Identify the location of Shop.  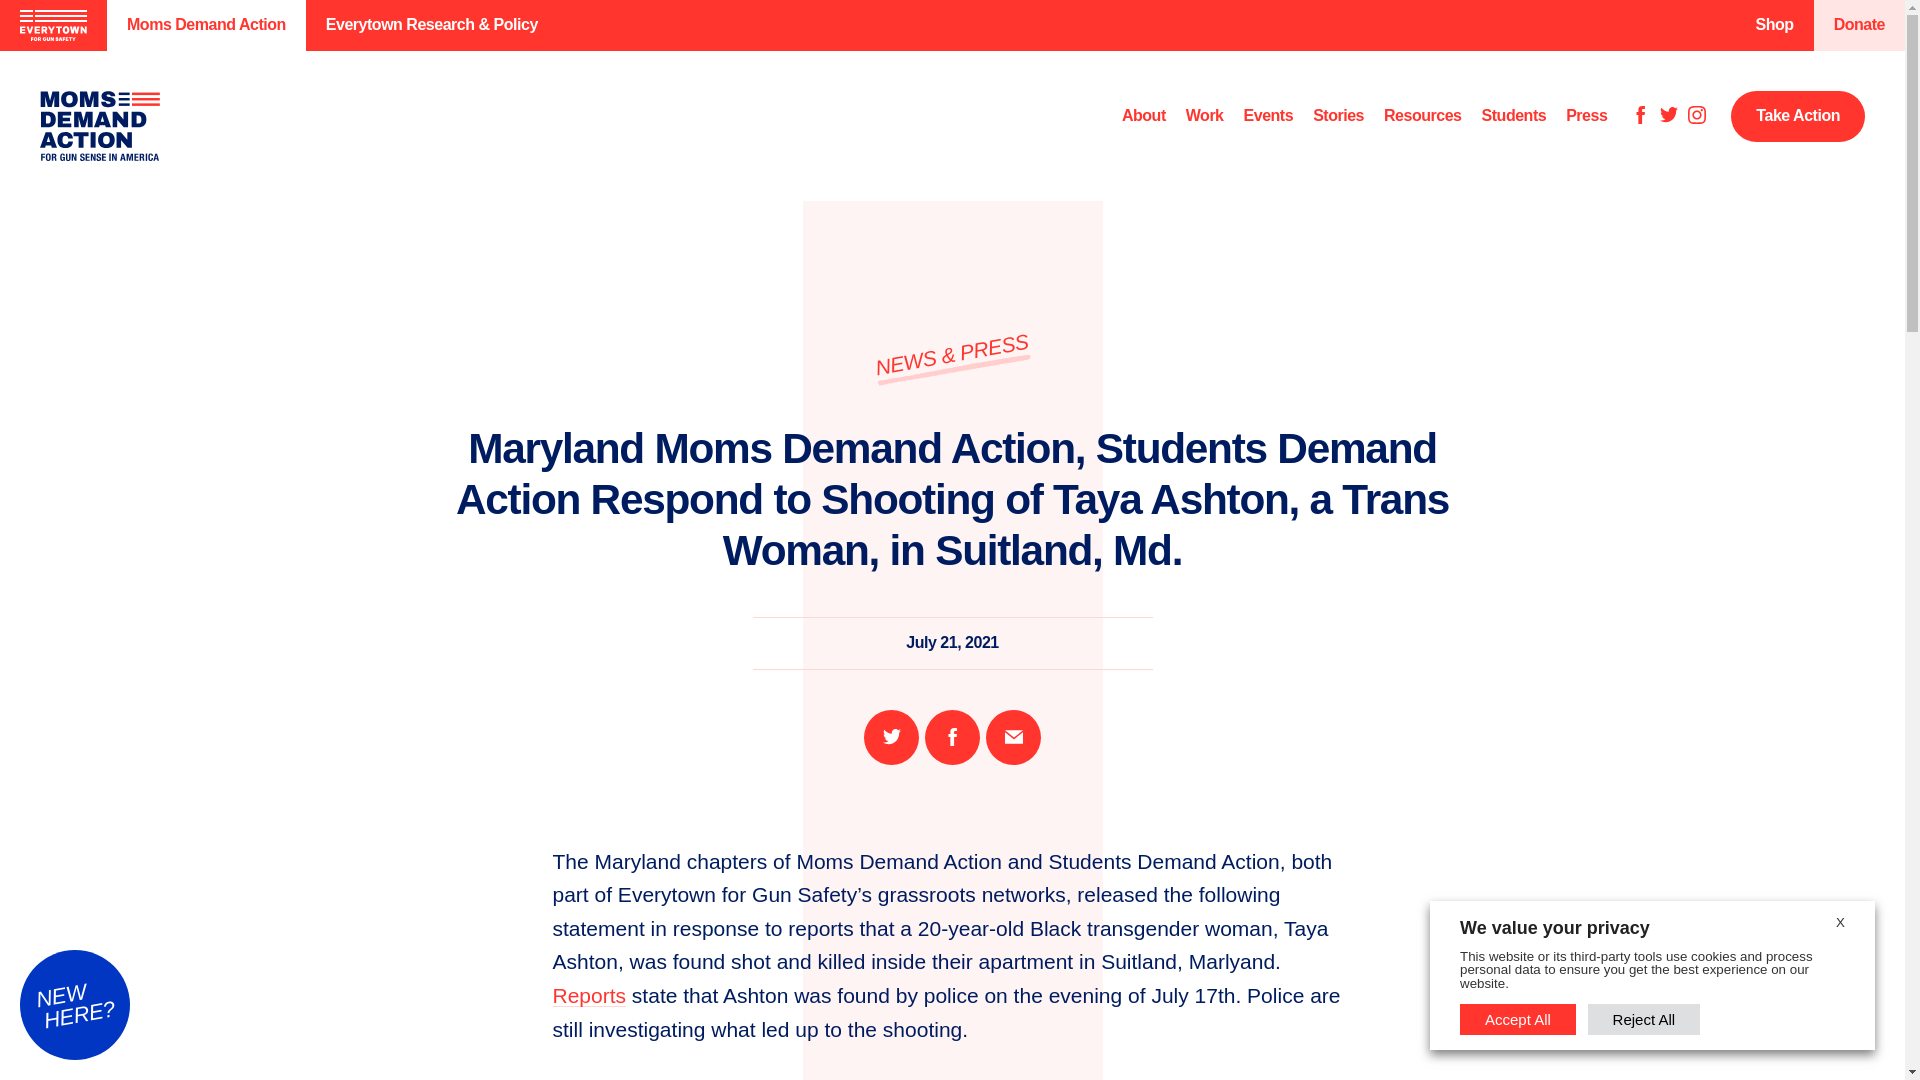
(1774, 25).